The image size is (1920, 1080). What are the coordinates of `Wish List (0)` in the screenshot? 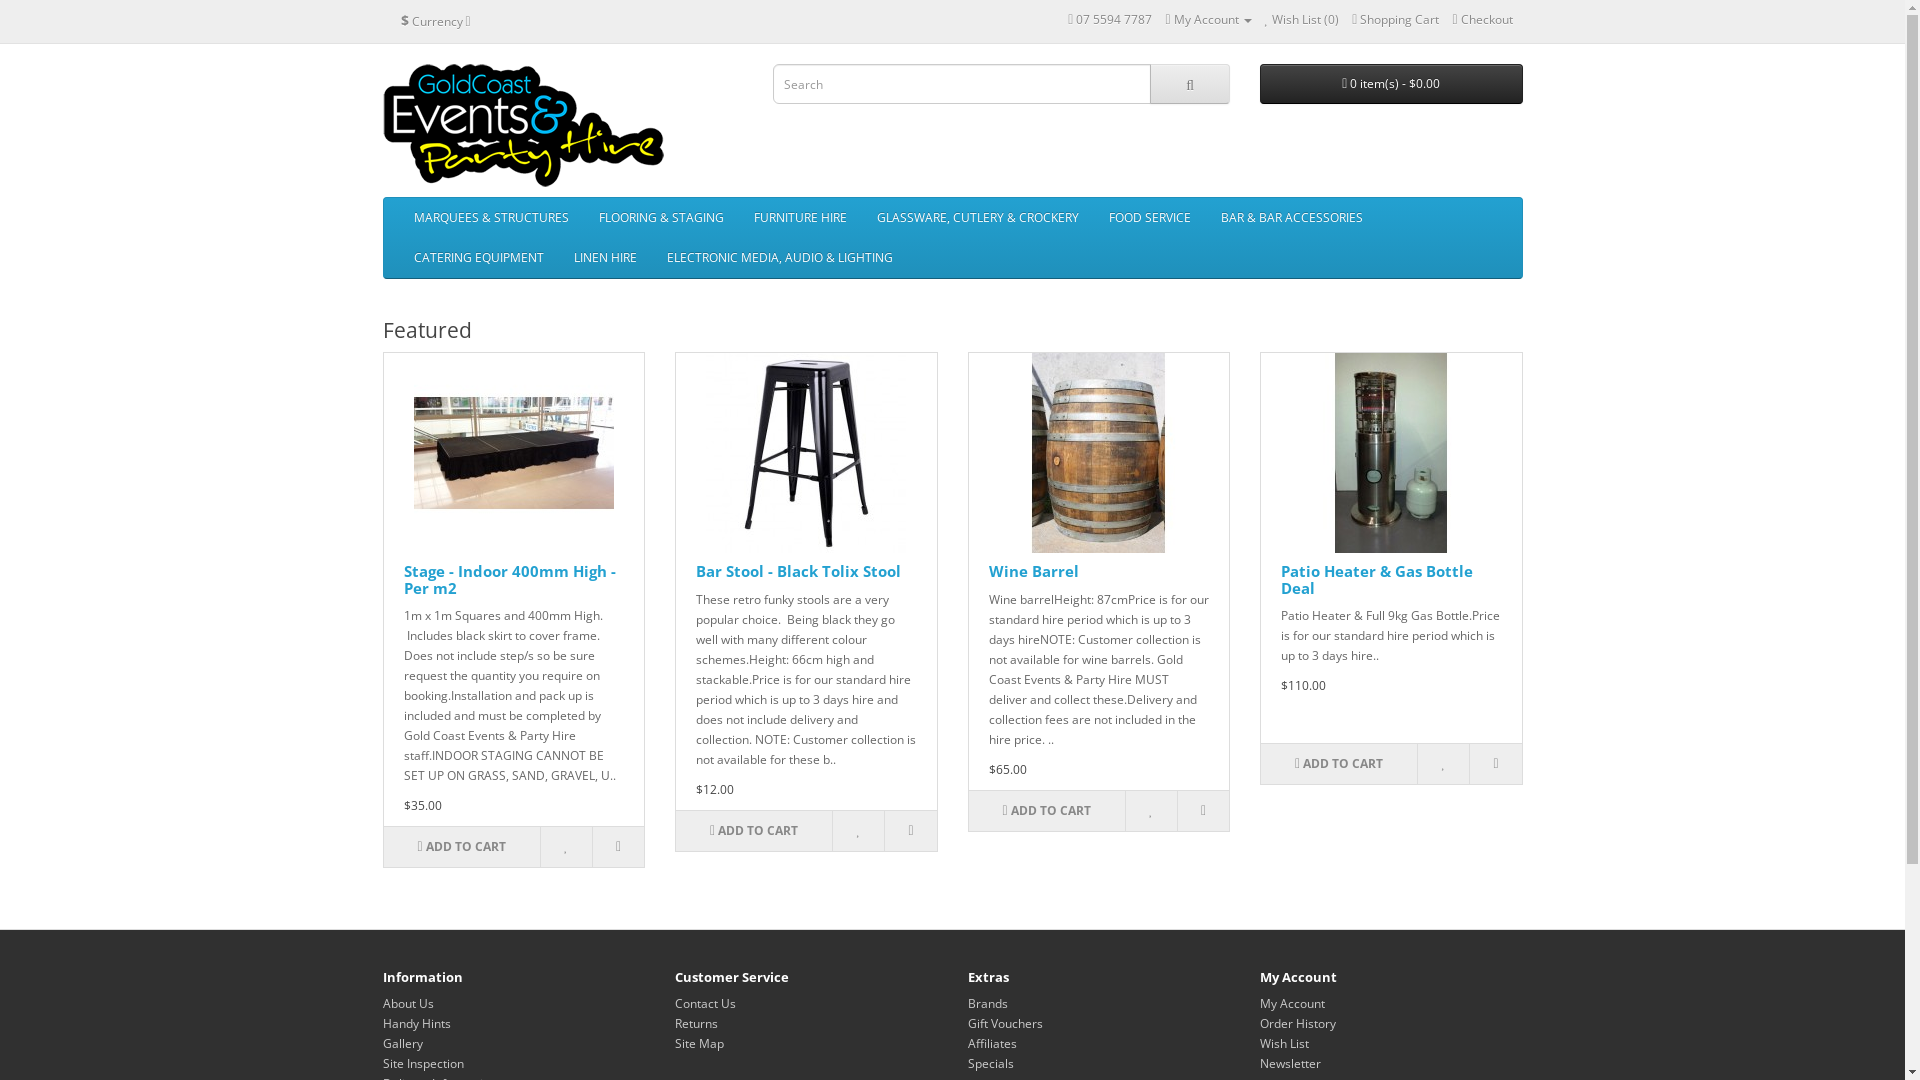 It's located at (1302, 20).